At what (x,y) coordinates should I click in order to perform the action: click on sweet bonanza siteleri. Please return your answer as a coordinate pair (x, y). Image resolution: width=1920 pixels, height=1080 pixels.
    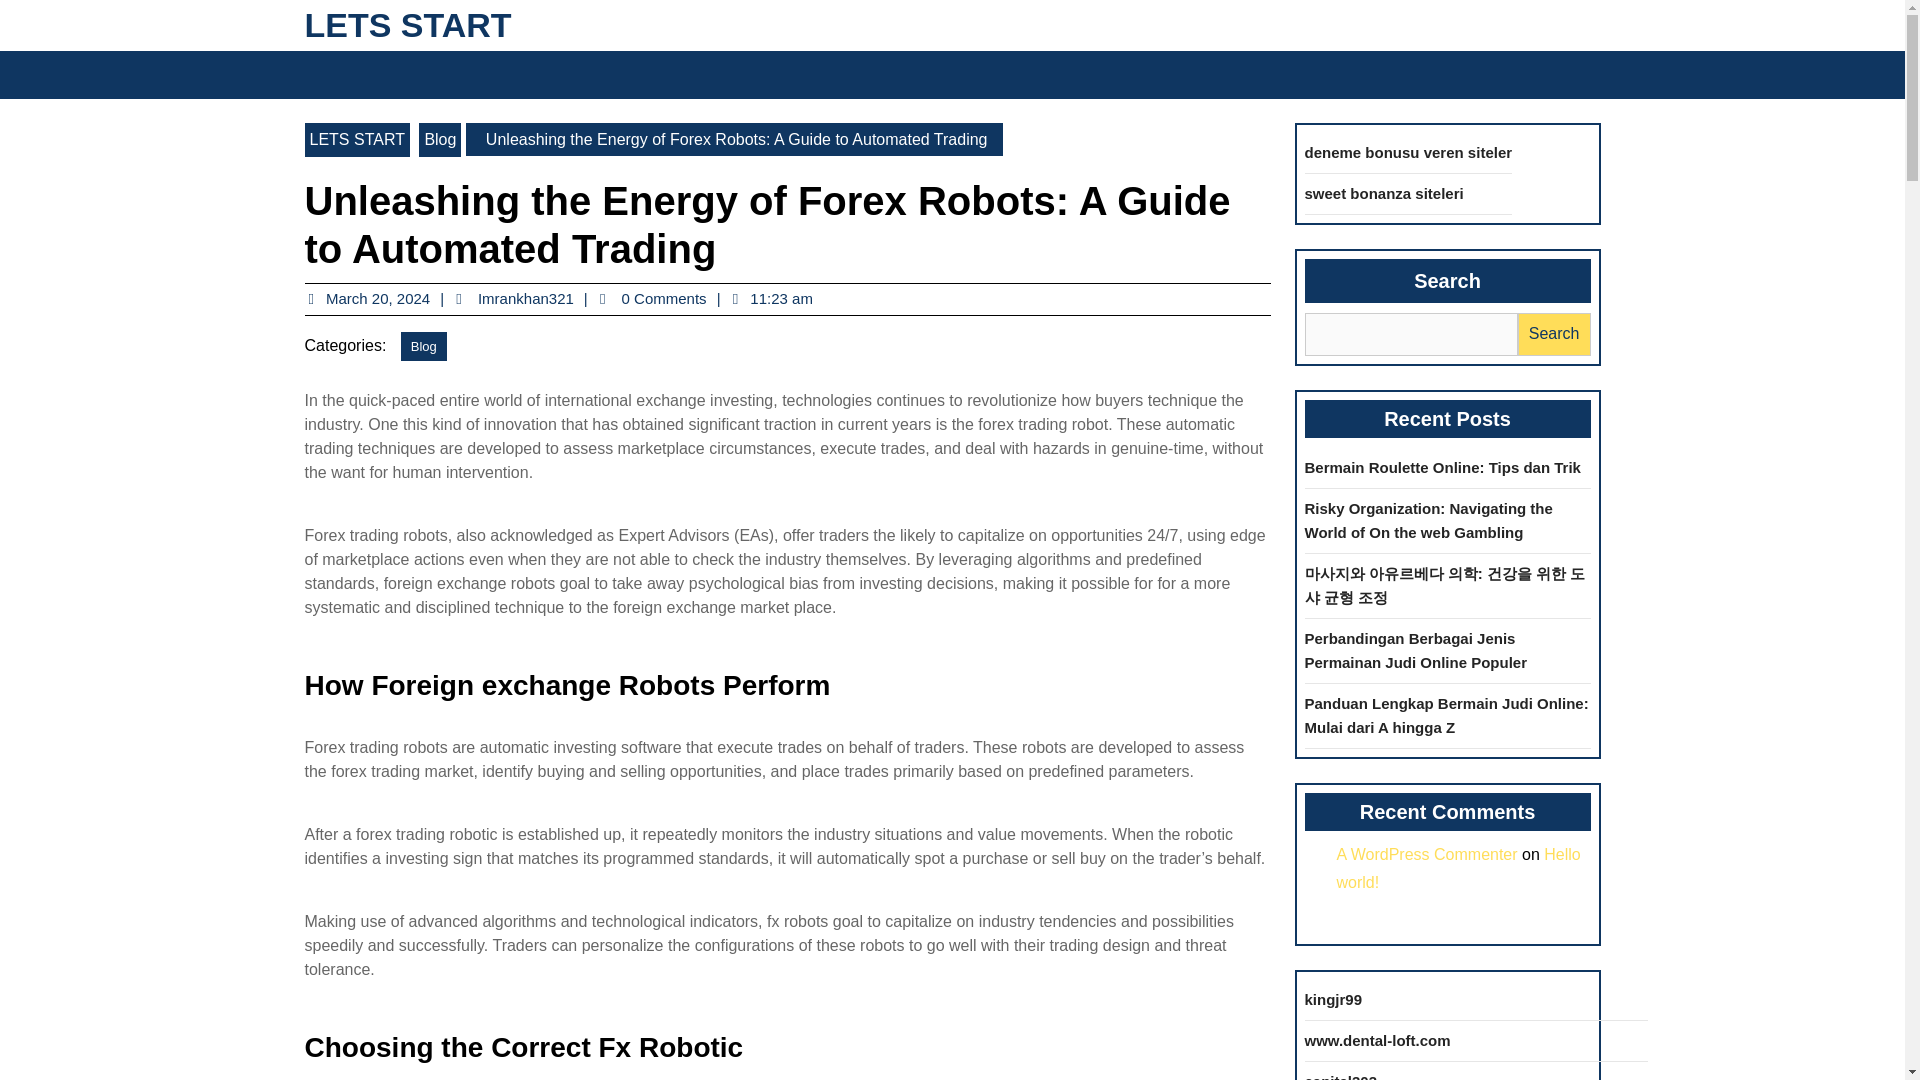
    Looking at the image, I should click on (1408, 152).